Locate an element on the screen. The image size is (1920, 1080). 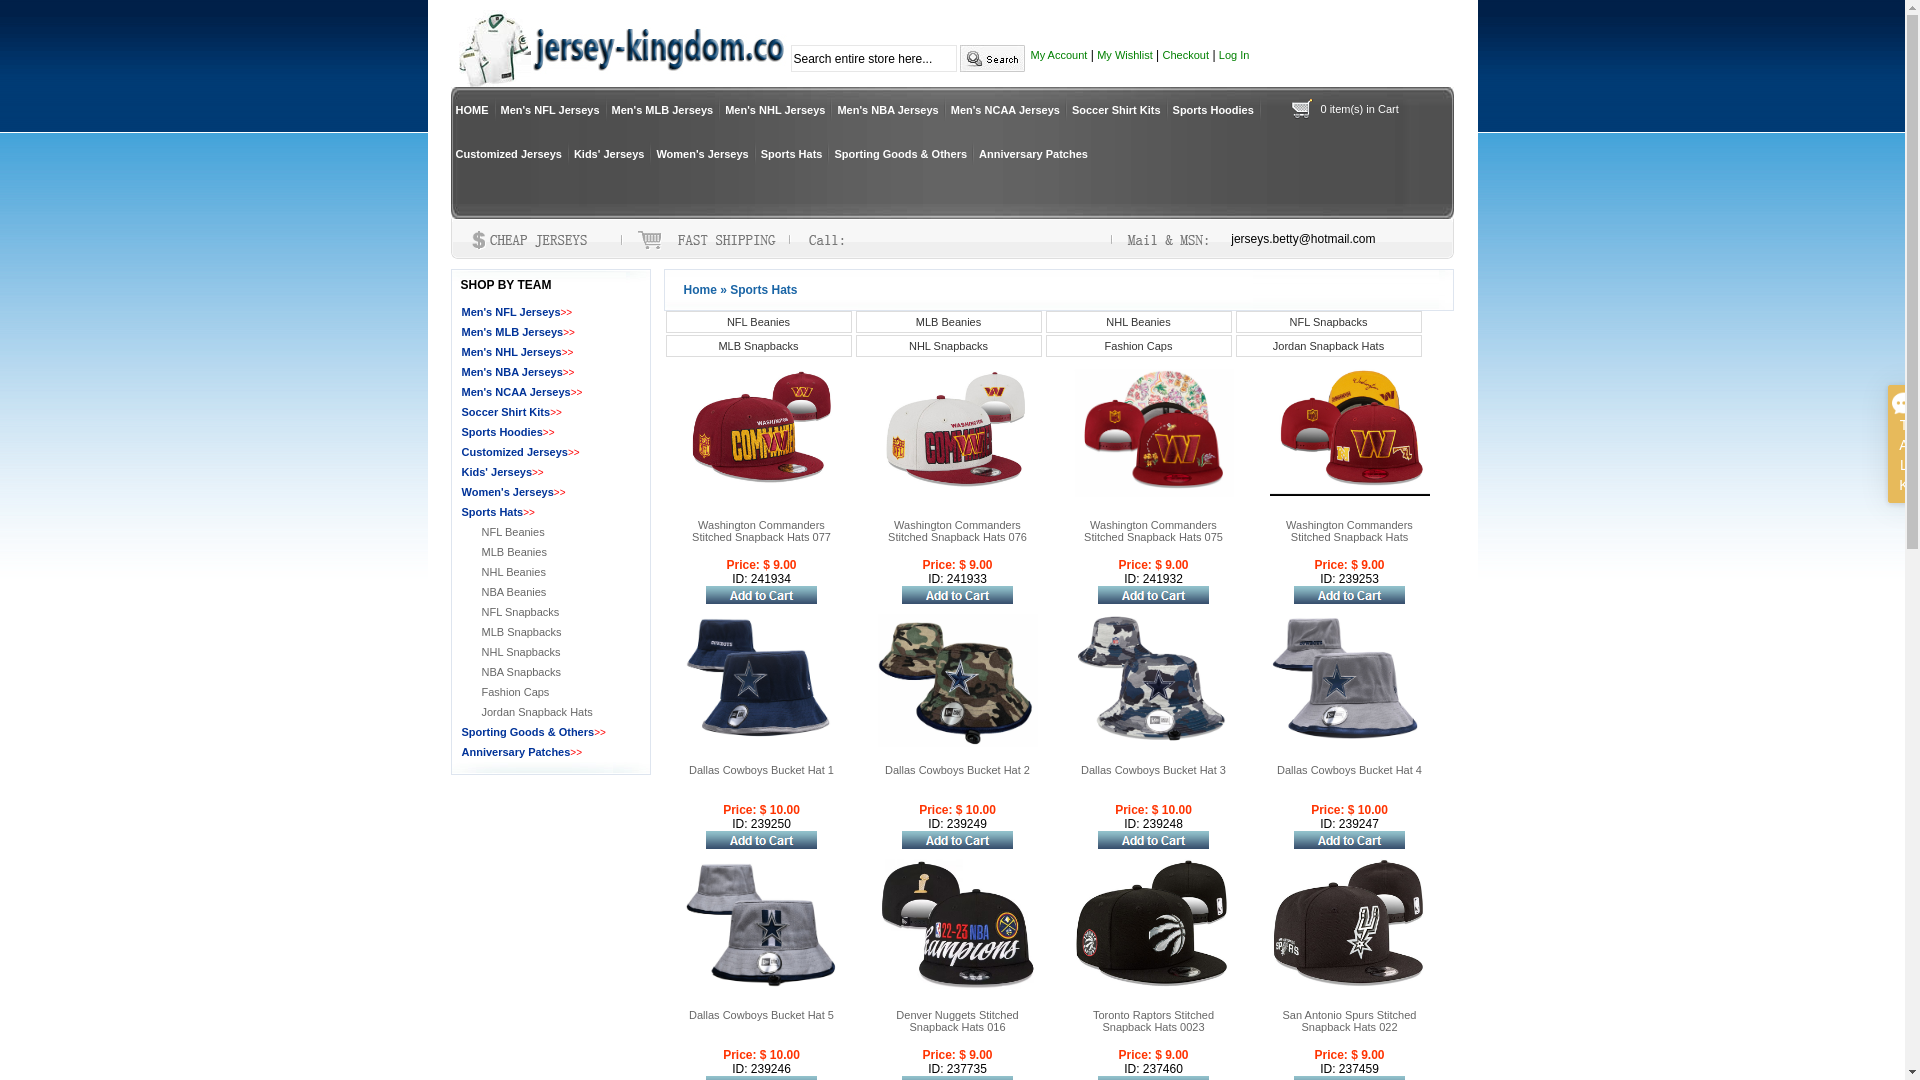
Dallas Cowboys Bucket Hat 3 is located at coordinates (1154, 770).